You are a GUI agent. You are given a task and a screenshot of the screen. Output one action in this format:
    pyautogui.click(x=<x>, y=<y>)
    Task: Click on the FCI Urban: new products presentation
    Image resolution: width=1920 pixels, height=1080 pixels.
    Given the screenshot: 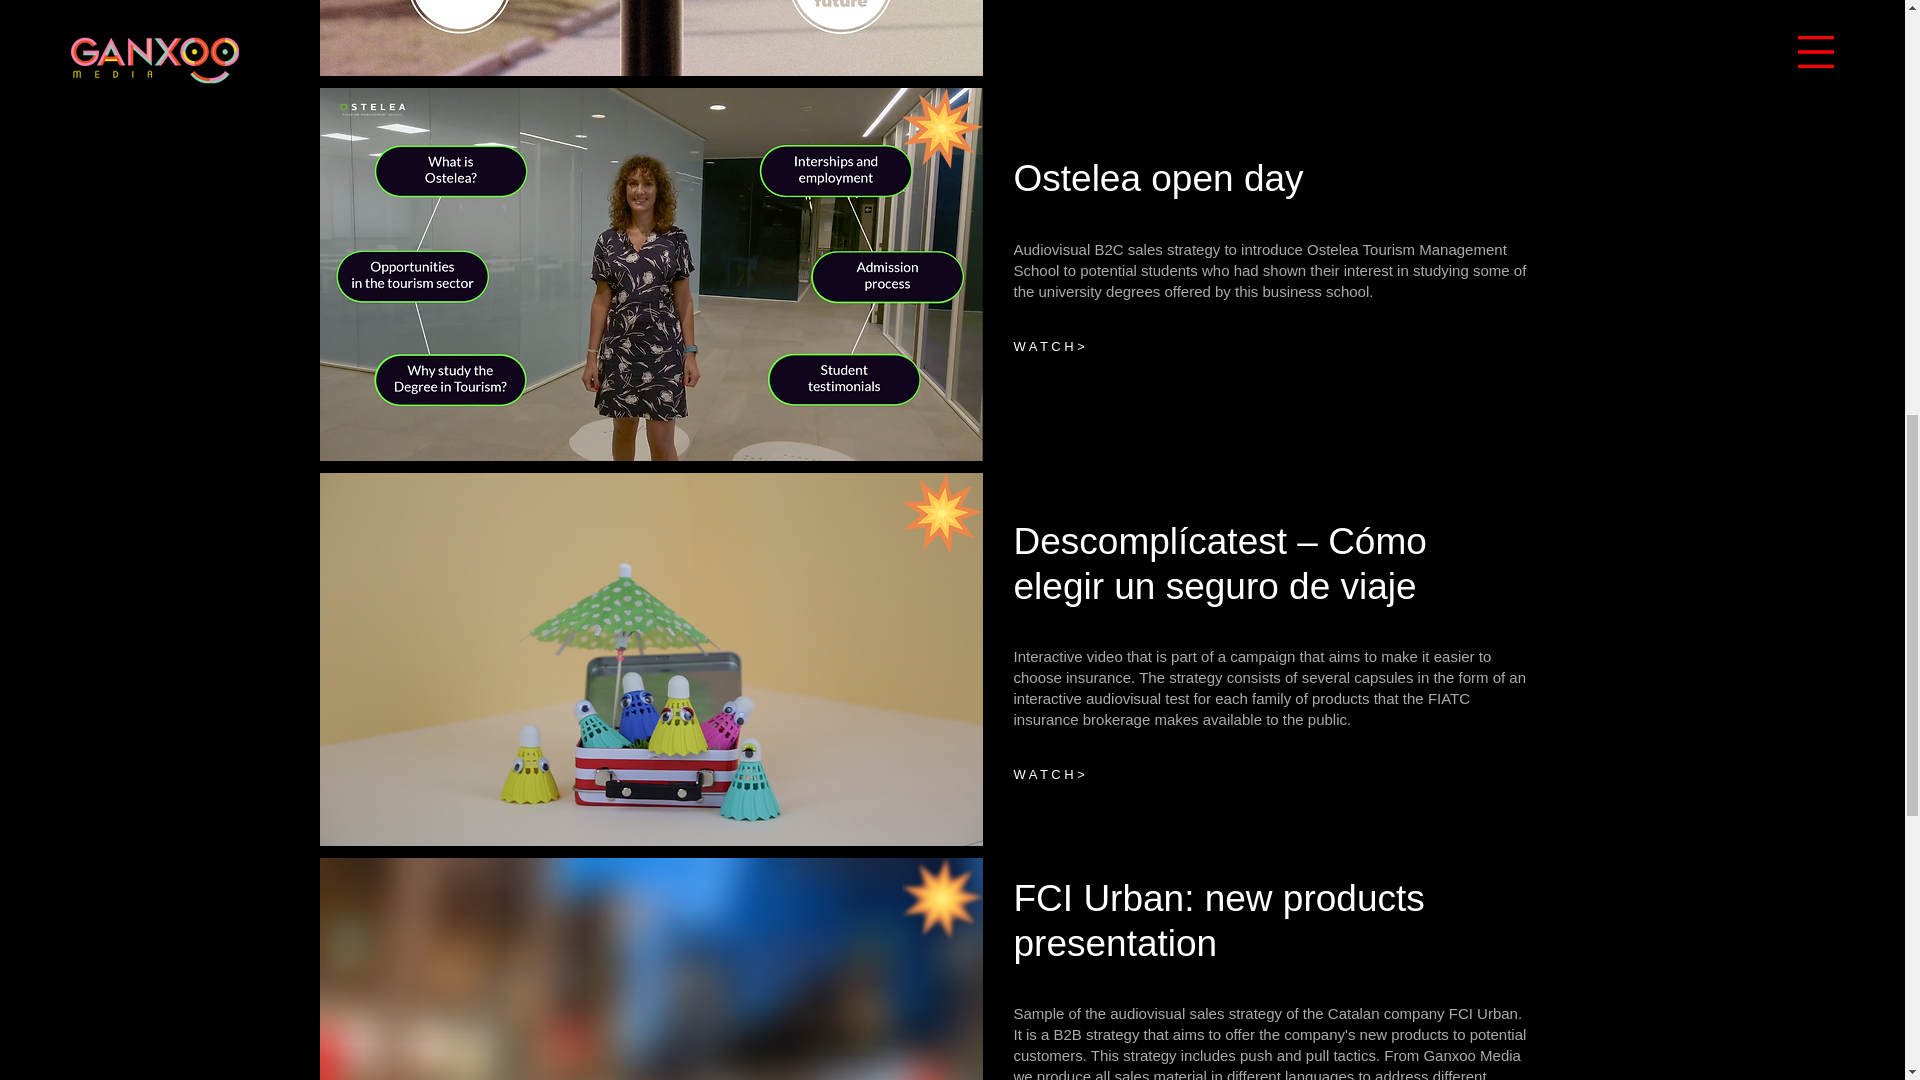 What is the action you would take?
    pyautogui.click(x=1218, y=920)
    